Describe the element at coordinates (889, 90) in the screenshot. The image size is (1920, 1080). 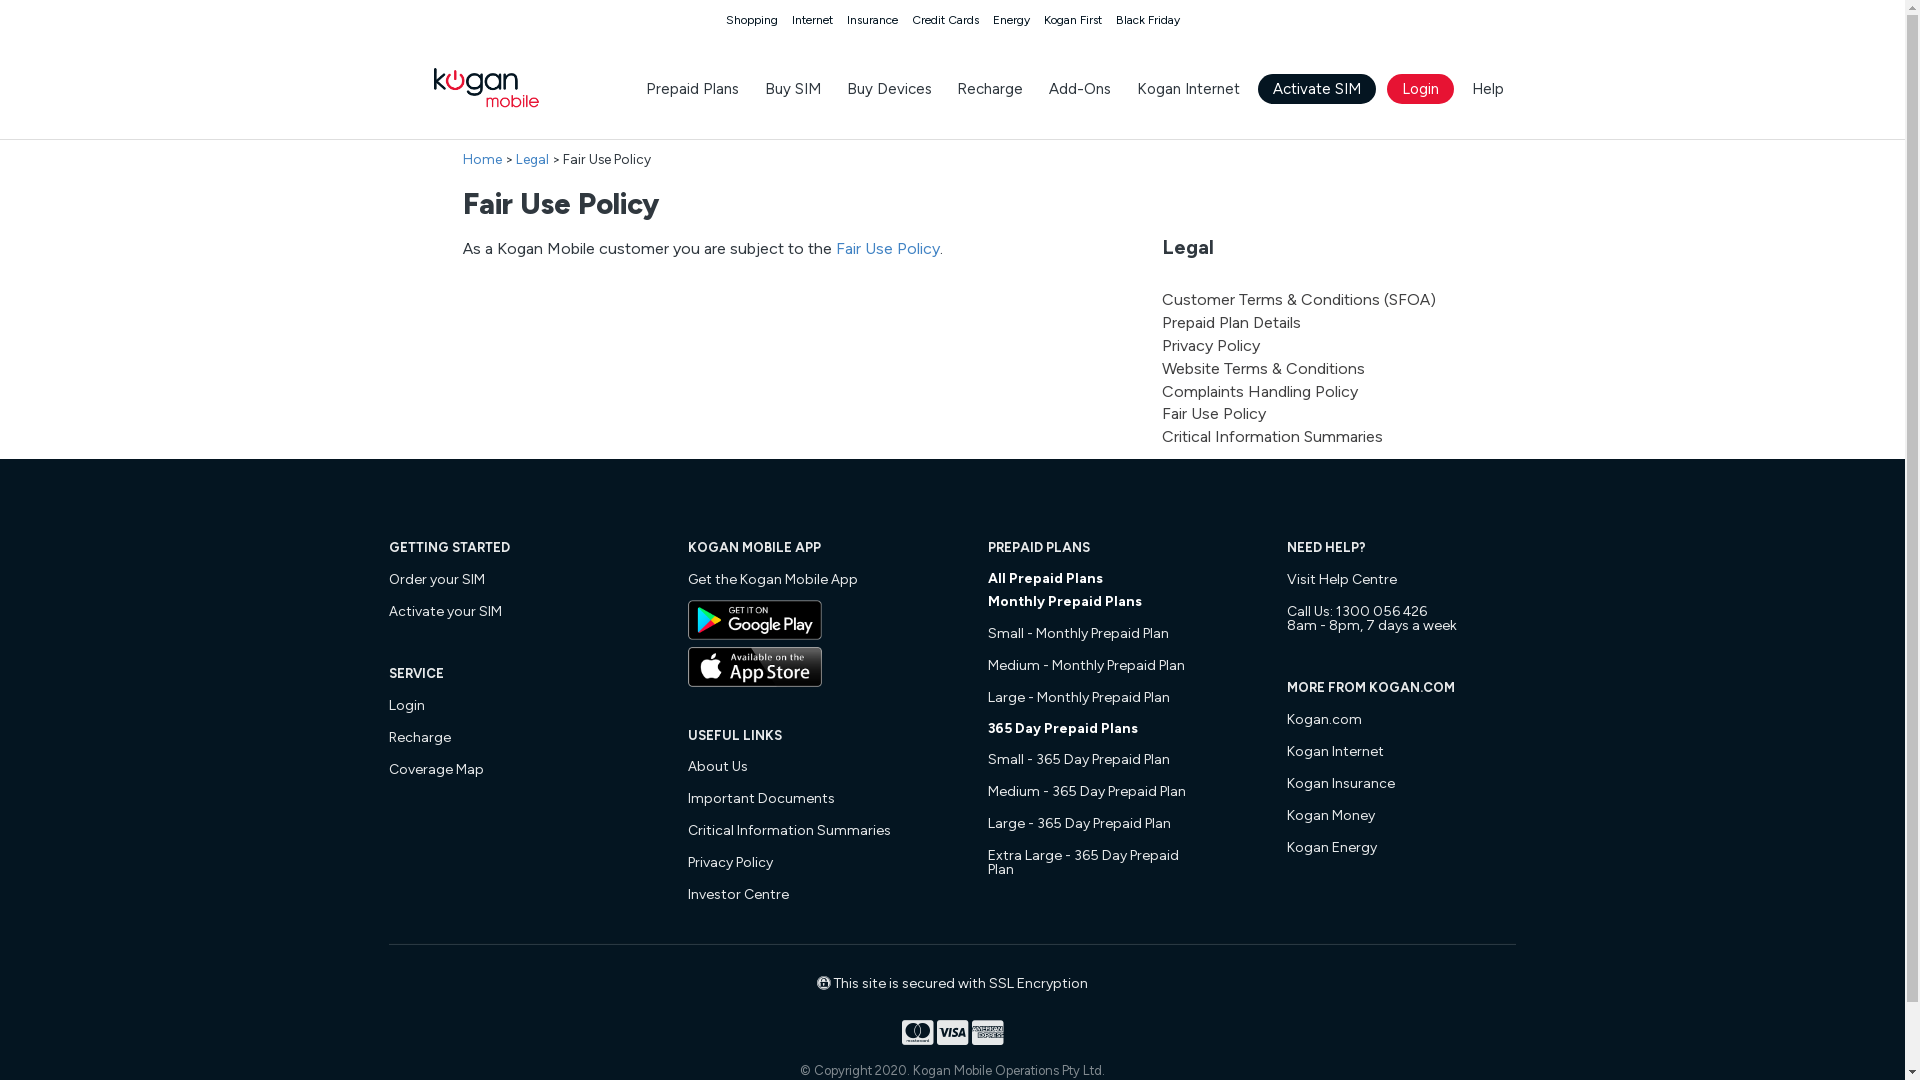
I see `Buy Devices` at that location.